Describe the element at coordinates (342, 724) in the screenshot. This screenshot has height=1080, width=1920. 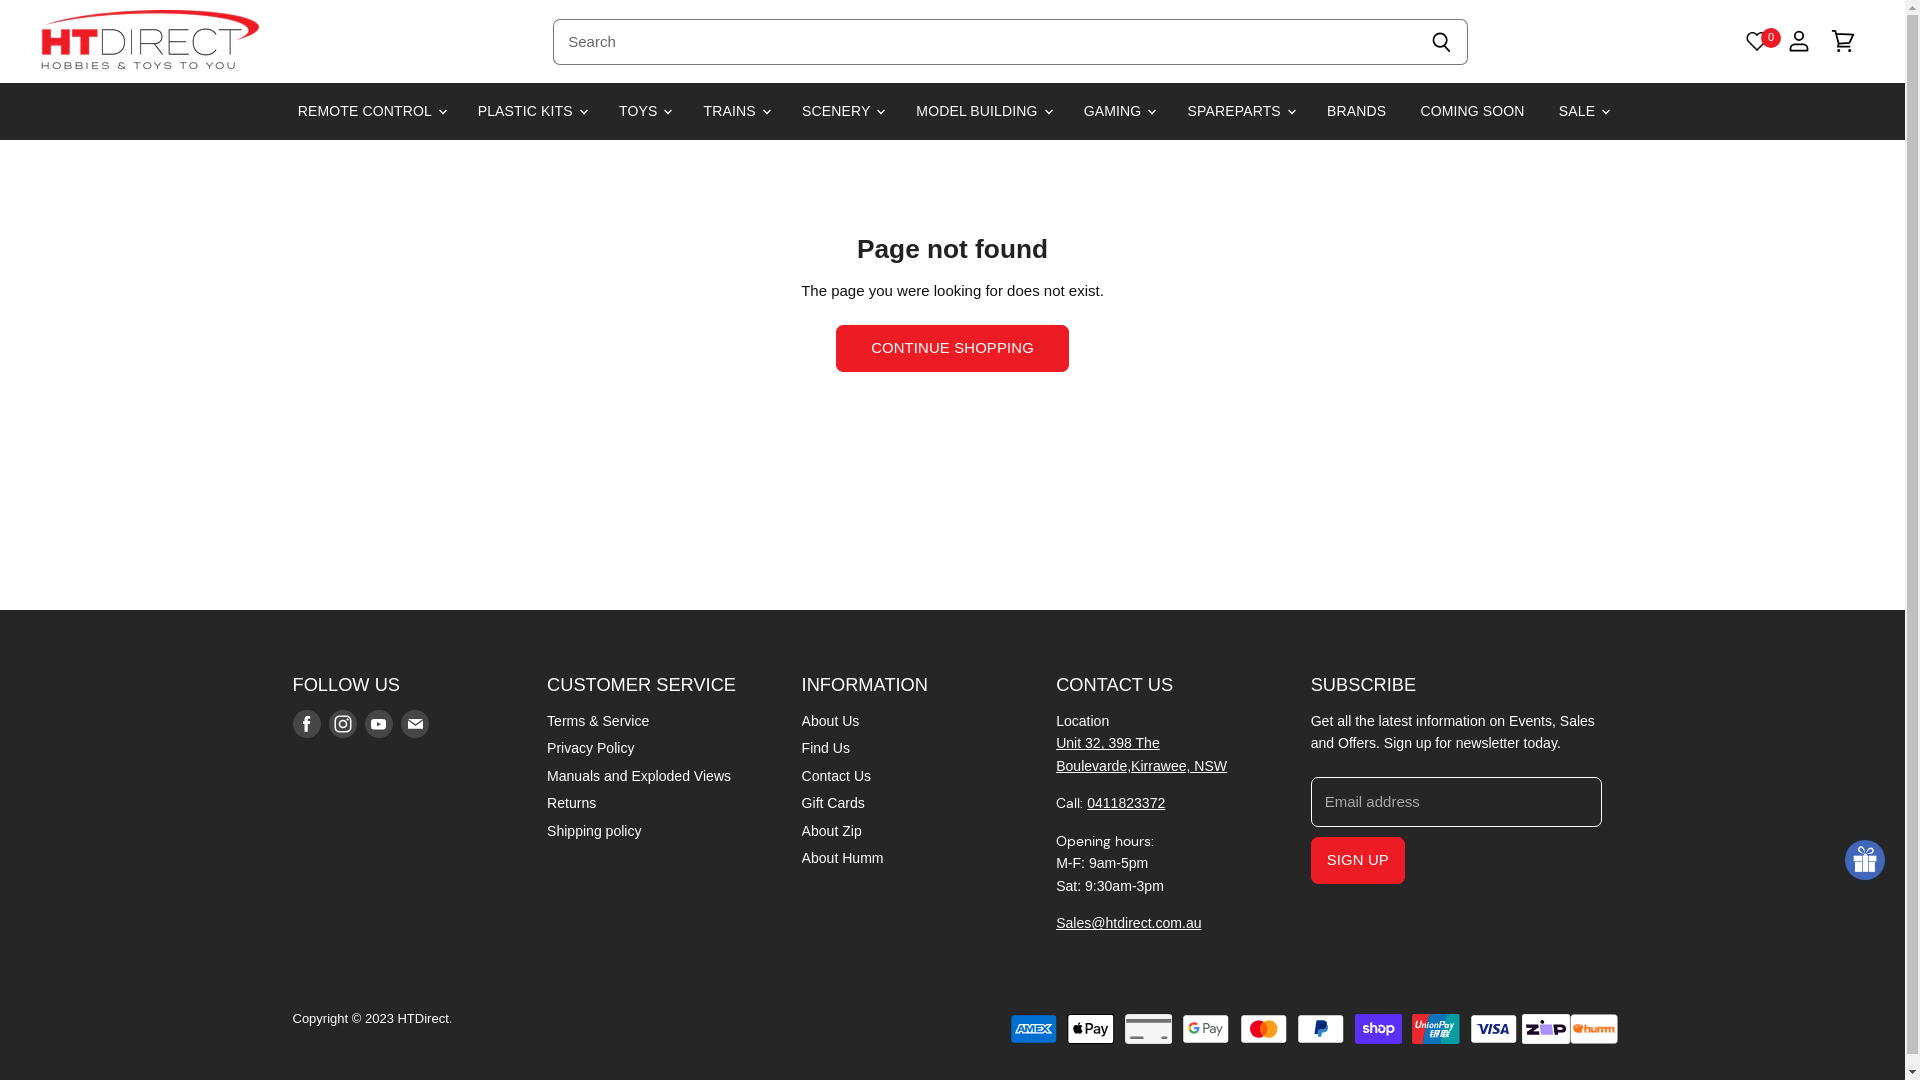
I see `Find us on Instagram` at that location.